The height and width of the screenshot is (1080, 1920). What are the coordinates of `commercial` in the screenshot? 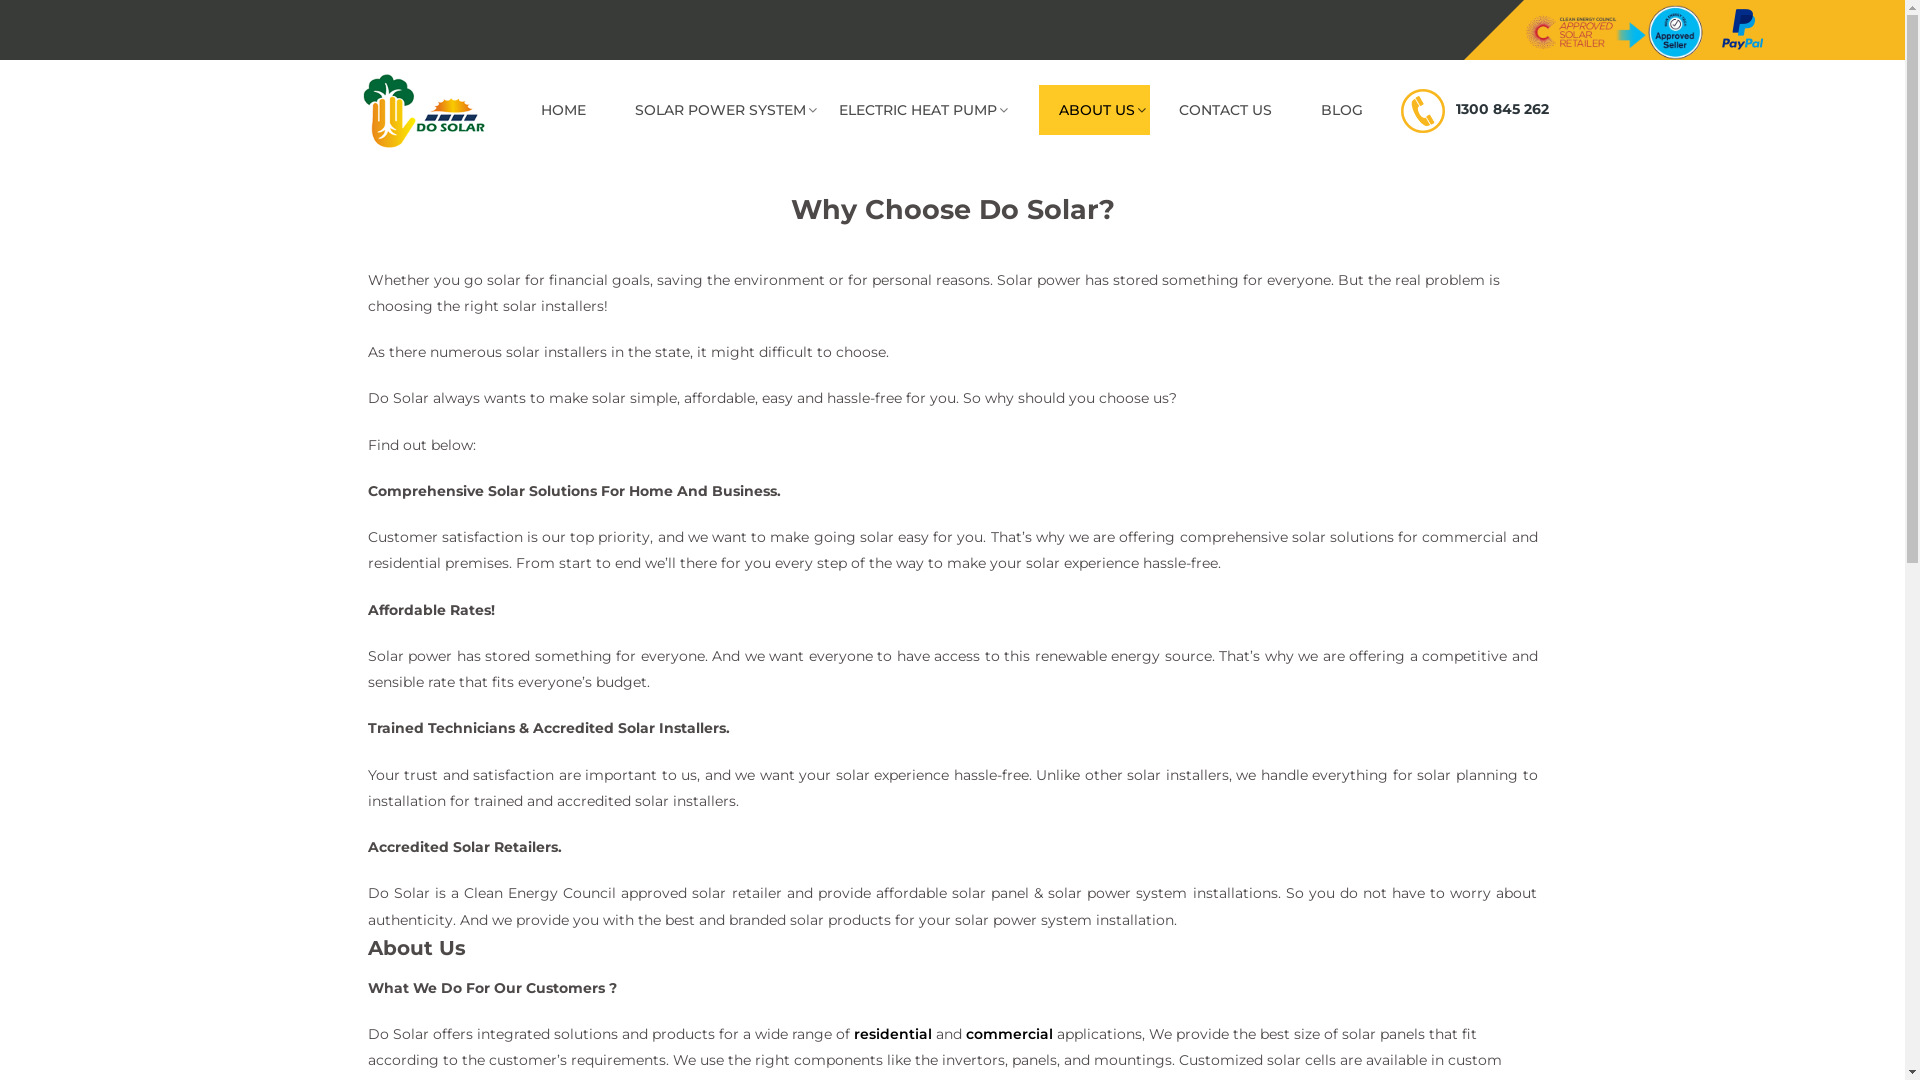 It's located at (1010, 1034).